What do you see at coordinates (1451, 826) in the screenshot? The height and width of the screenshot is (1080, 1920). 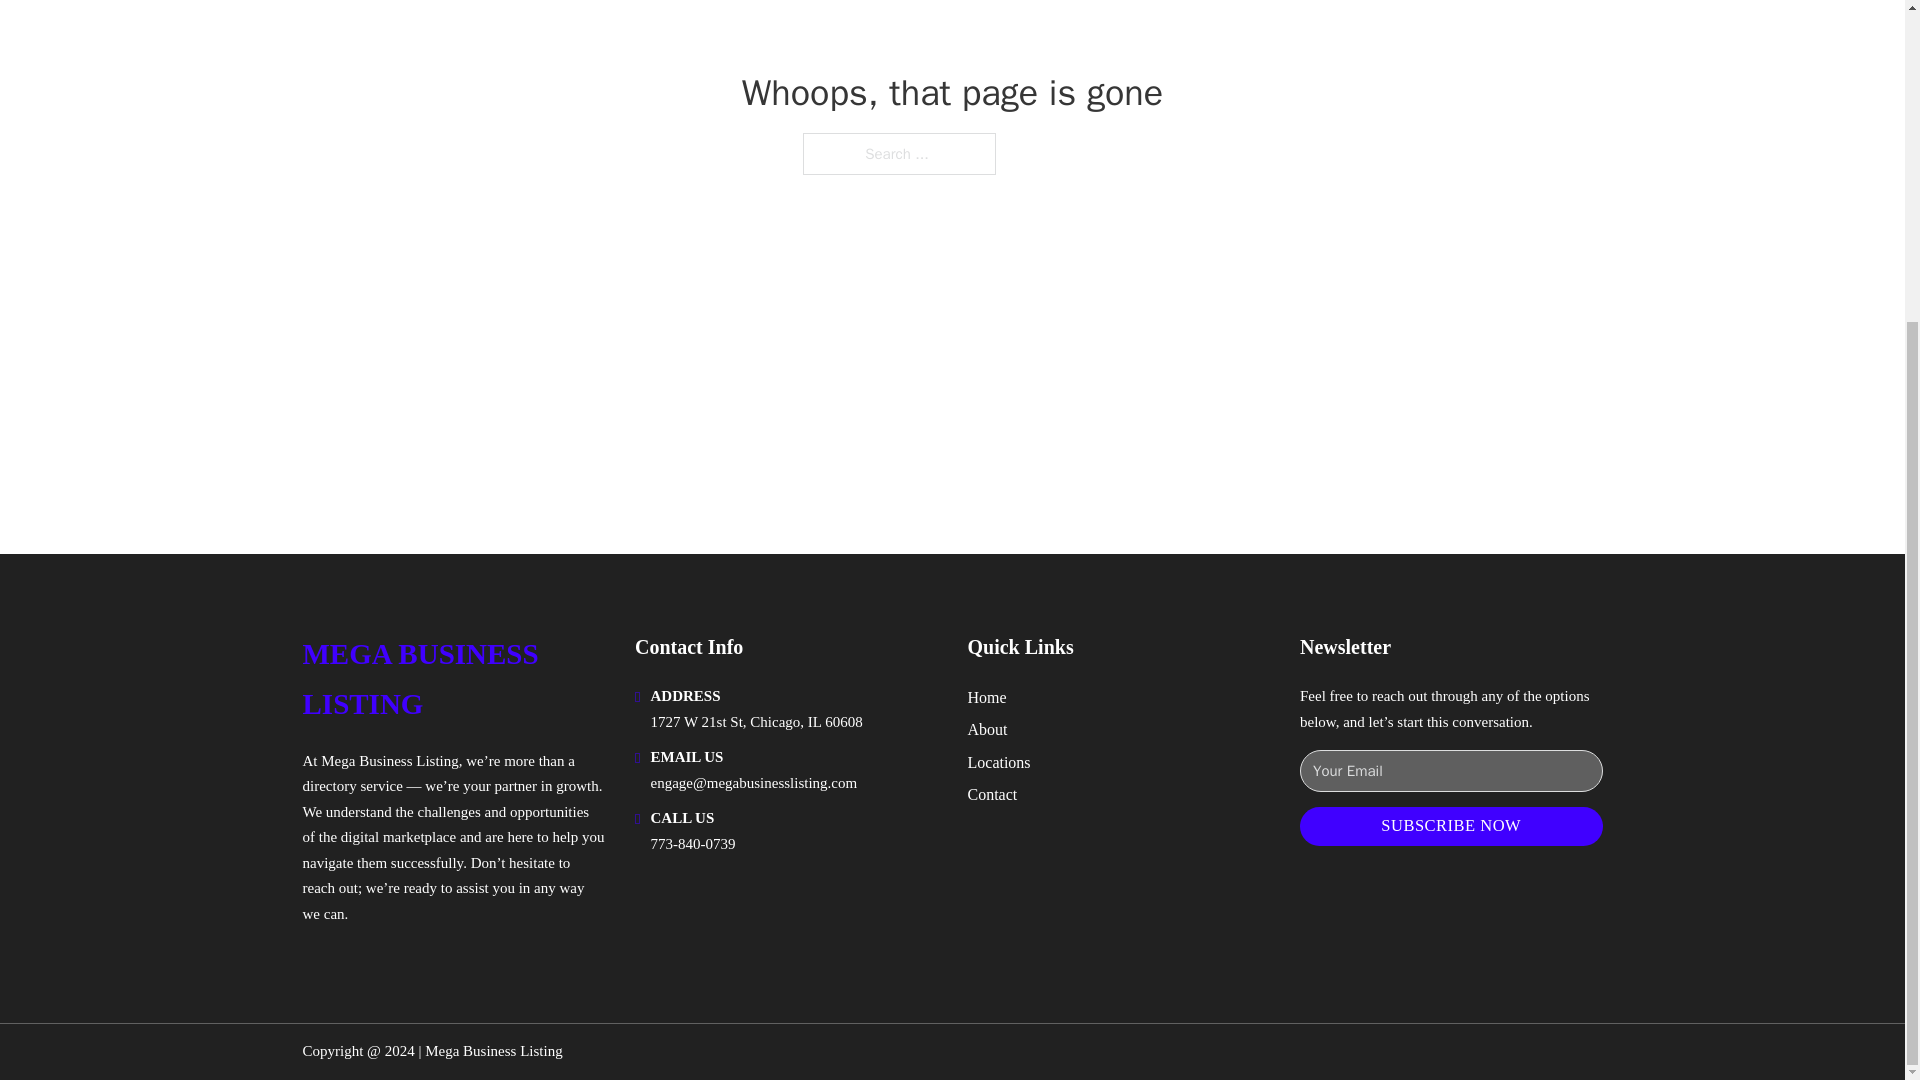 I see `SUBSCRIBE NOW` at bounding box center [1451, 826].